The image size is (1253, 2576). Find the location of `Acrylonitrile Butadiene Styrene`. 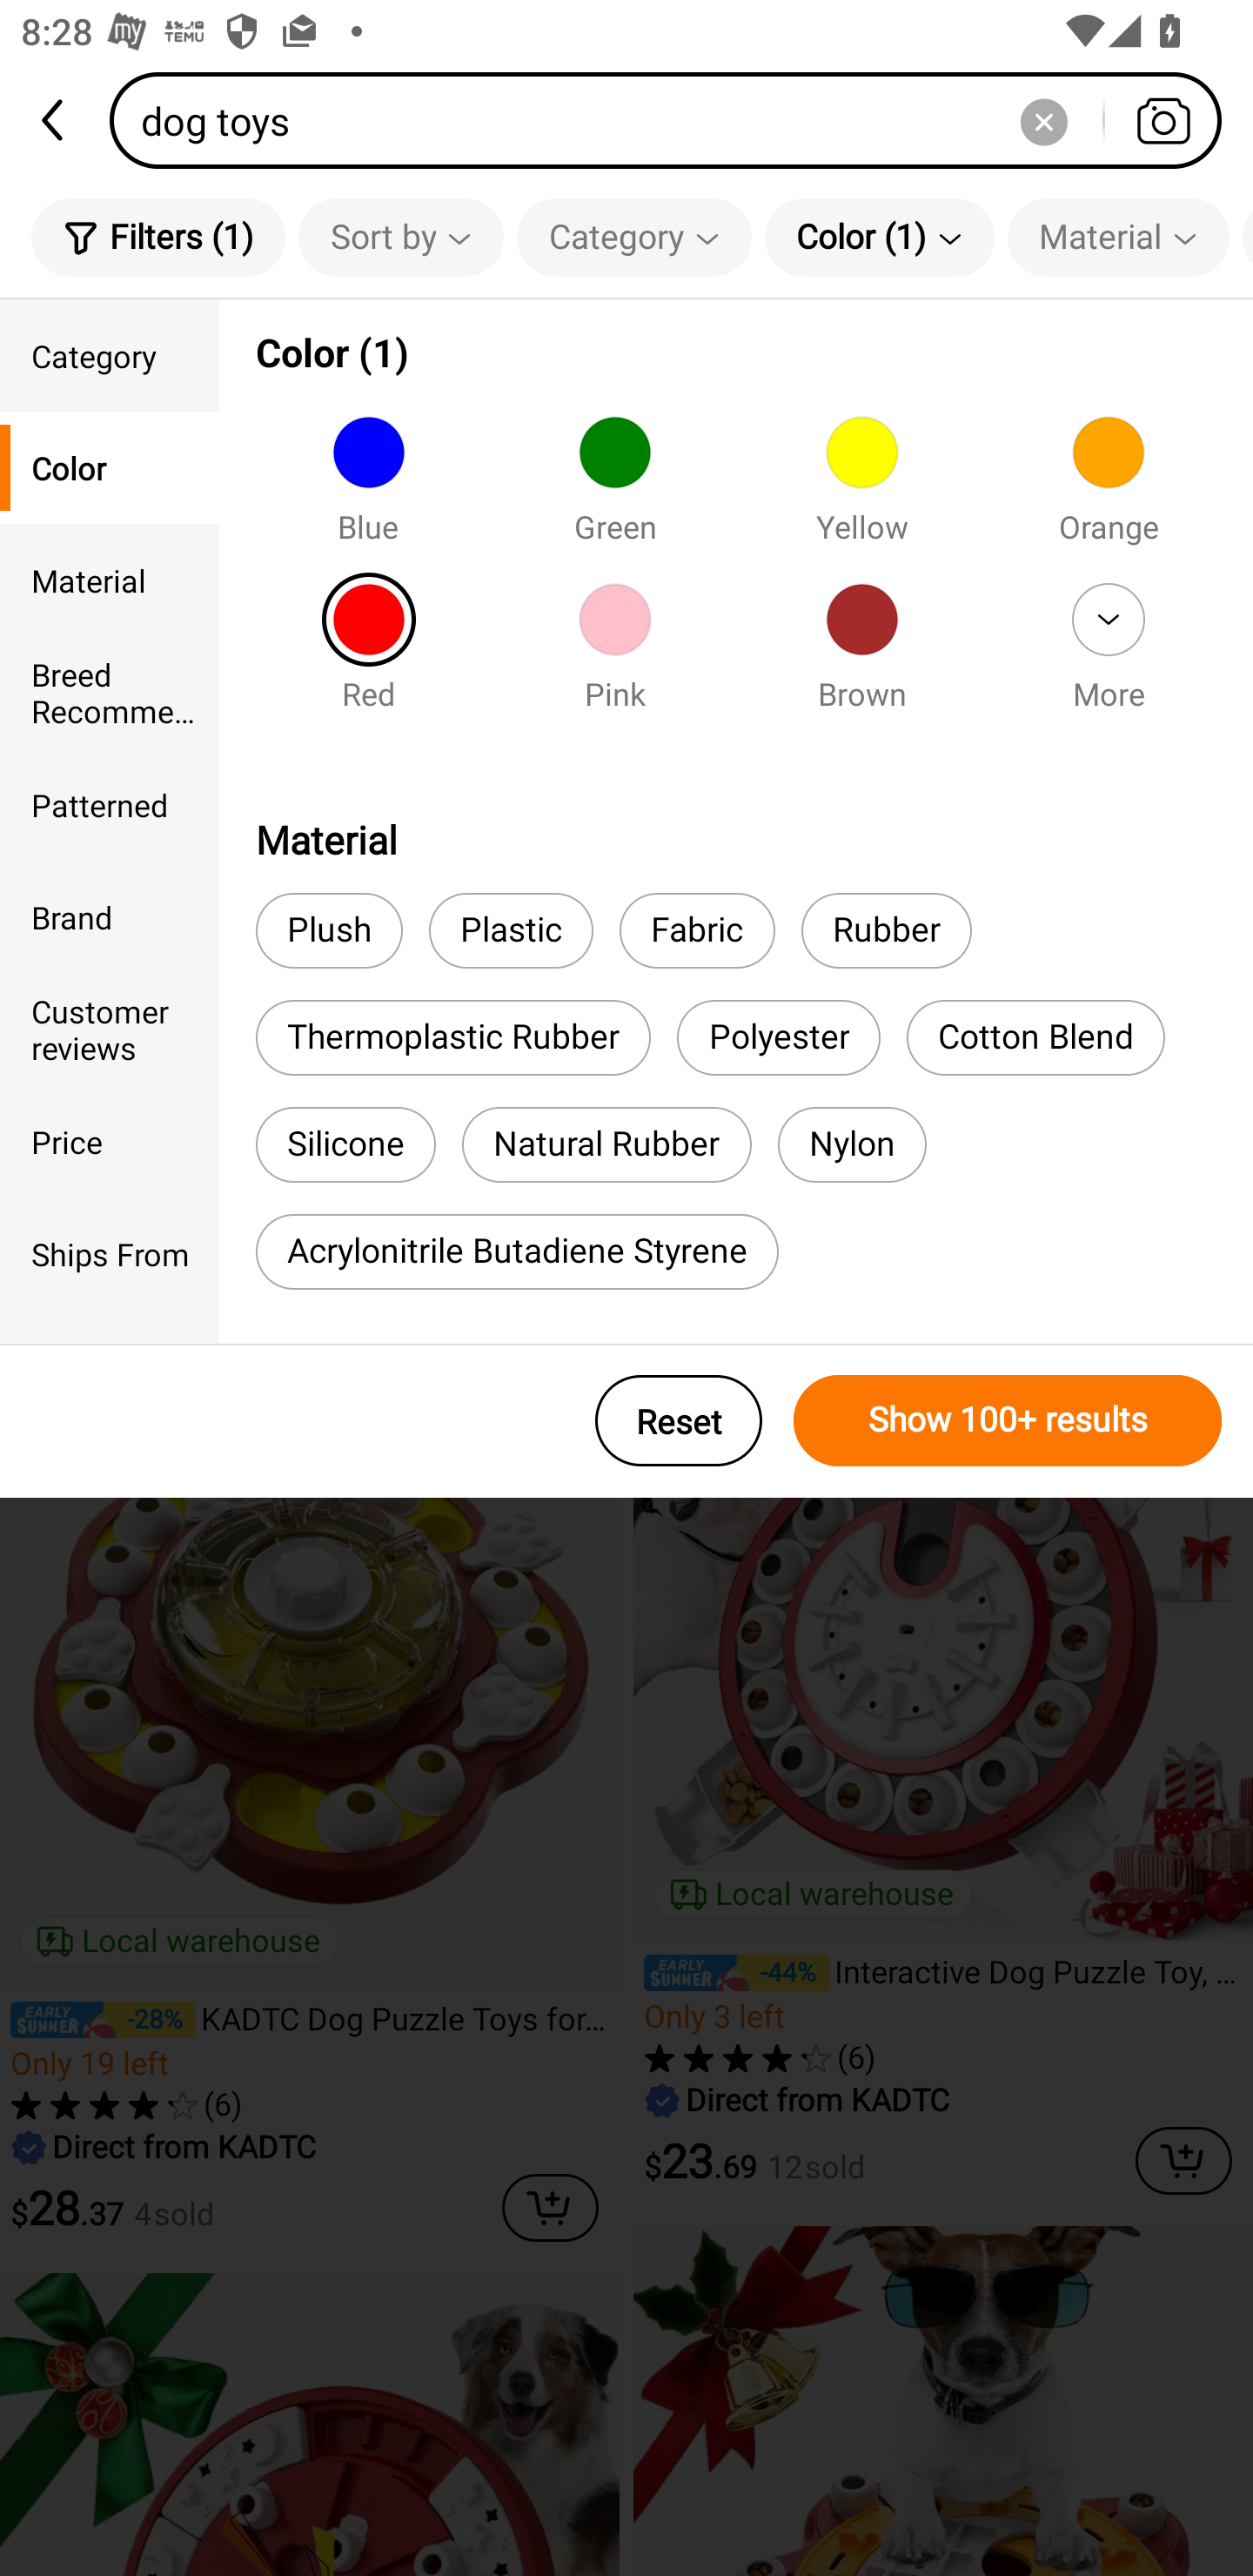

Acrylonitrile Butadiene Styrene is located at coordinates (517, 1251).